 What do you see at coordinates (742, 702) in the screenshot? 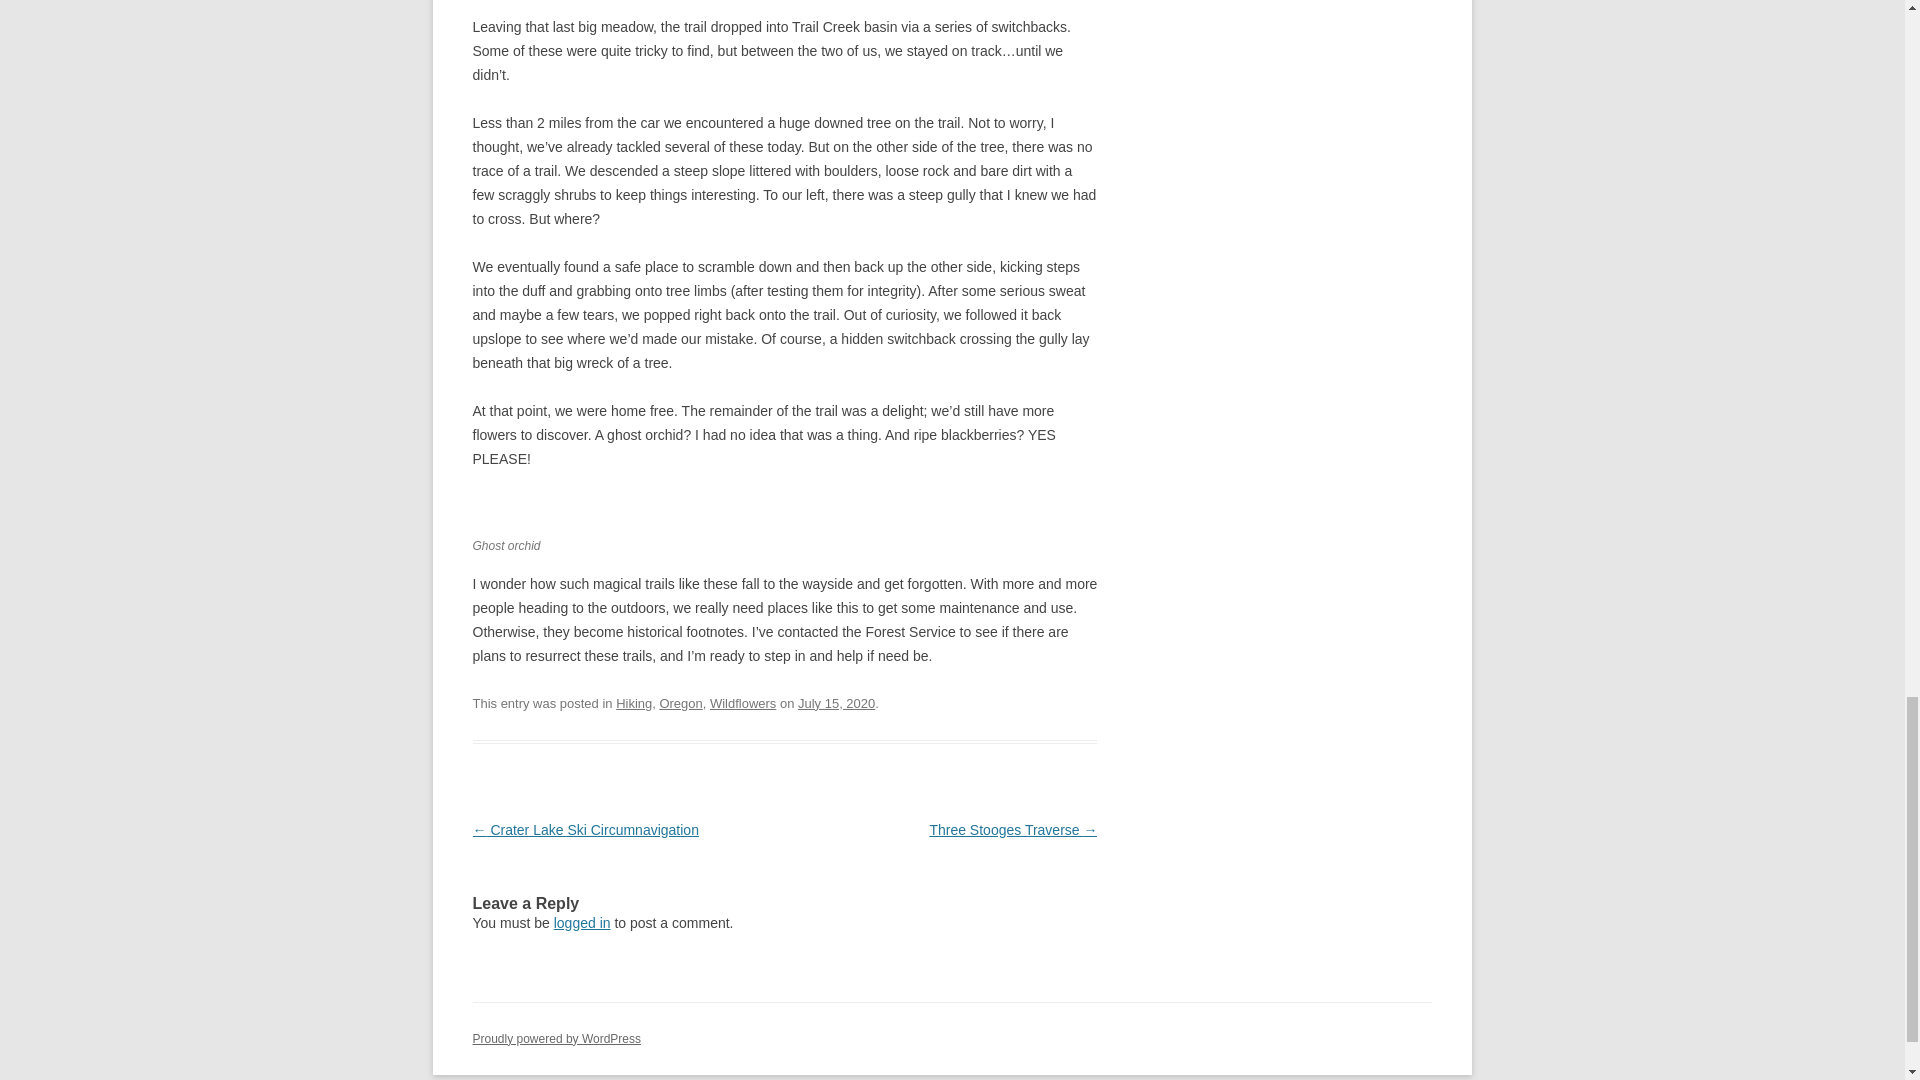
I see `Wildflowers` at bounding box center [742, 702].